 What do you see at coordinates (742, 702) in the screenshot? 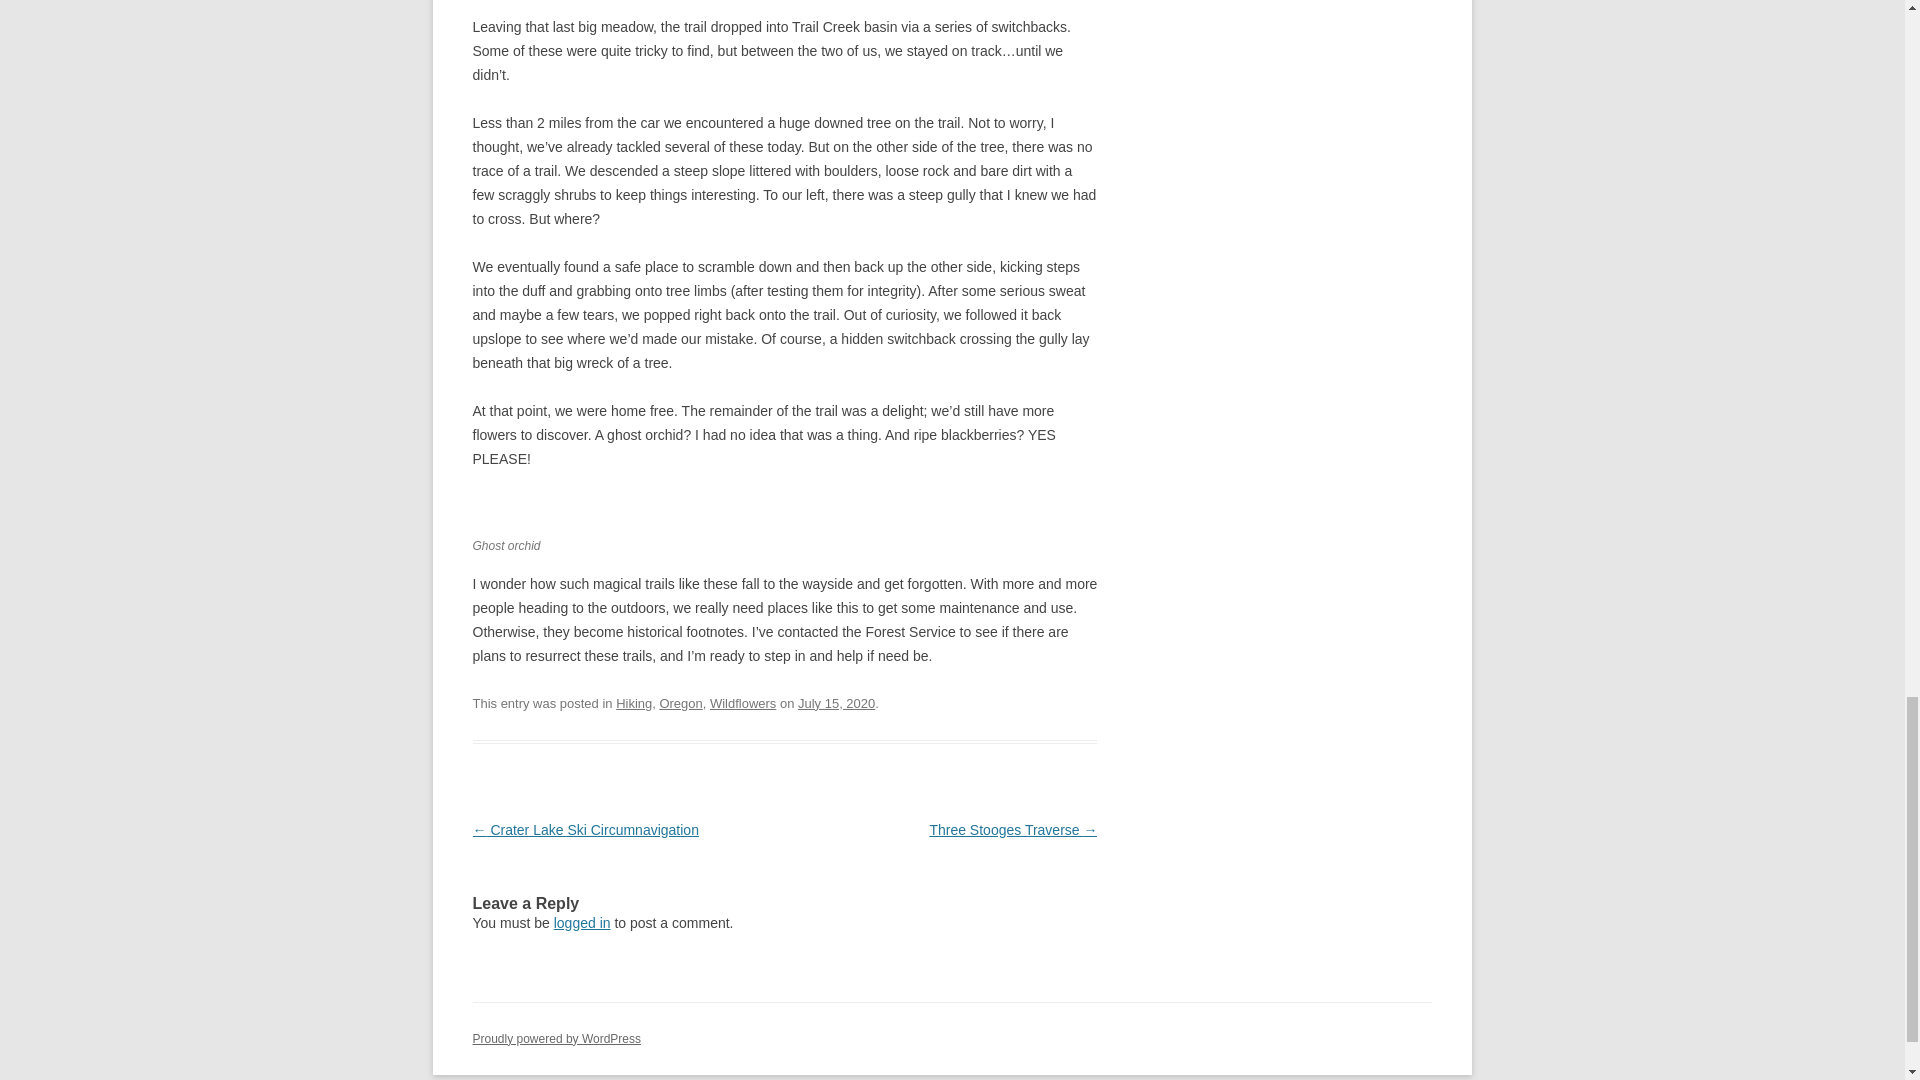
I see `Wildflowers` at bounding box center [742, 702].